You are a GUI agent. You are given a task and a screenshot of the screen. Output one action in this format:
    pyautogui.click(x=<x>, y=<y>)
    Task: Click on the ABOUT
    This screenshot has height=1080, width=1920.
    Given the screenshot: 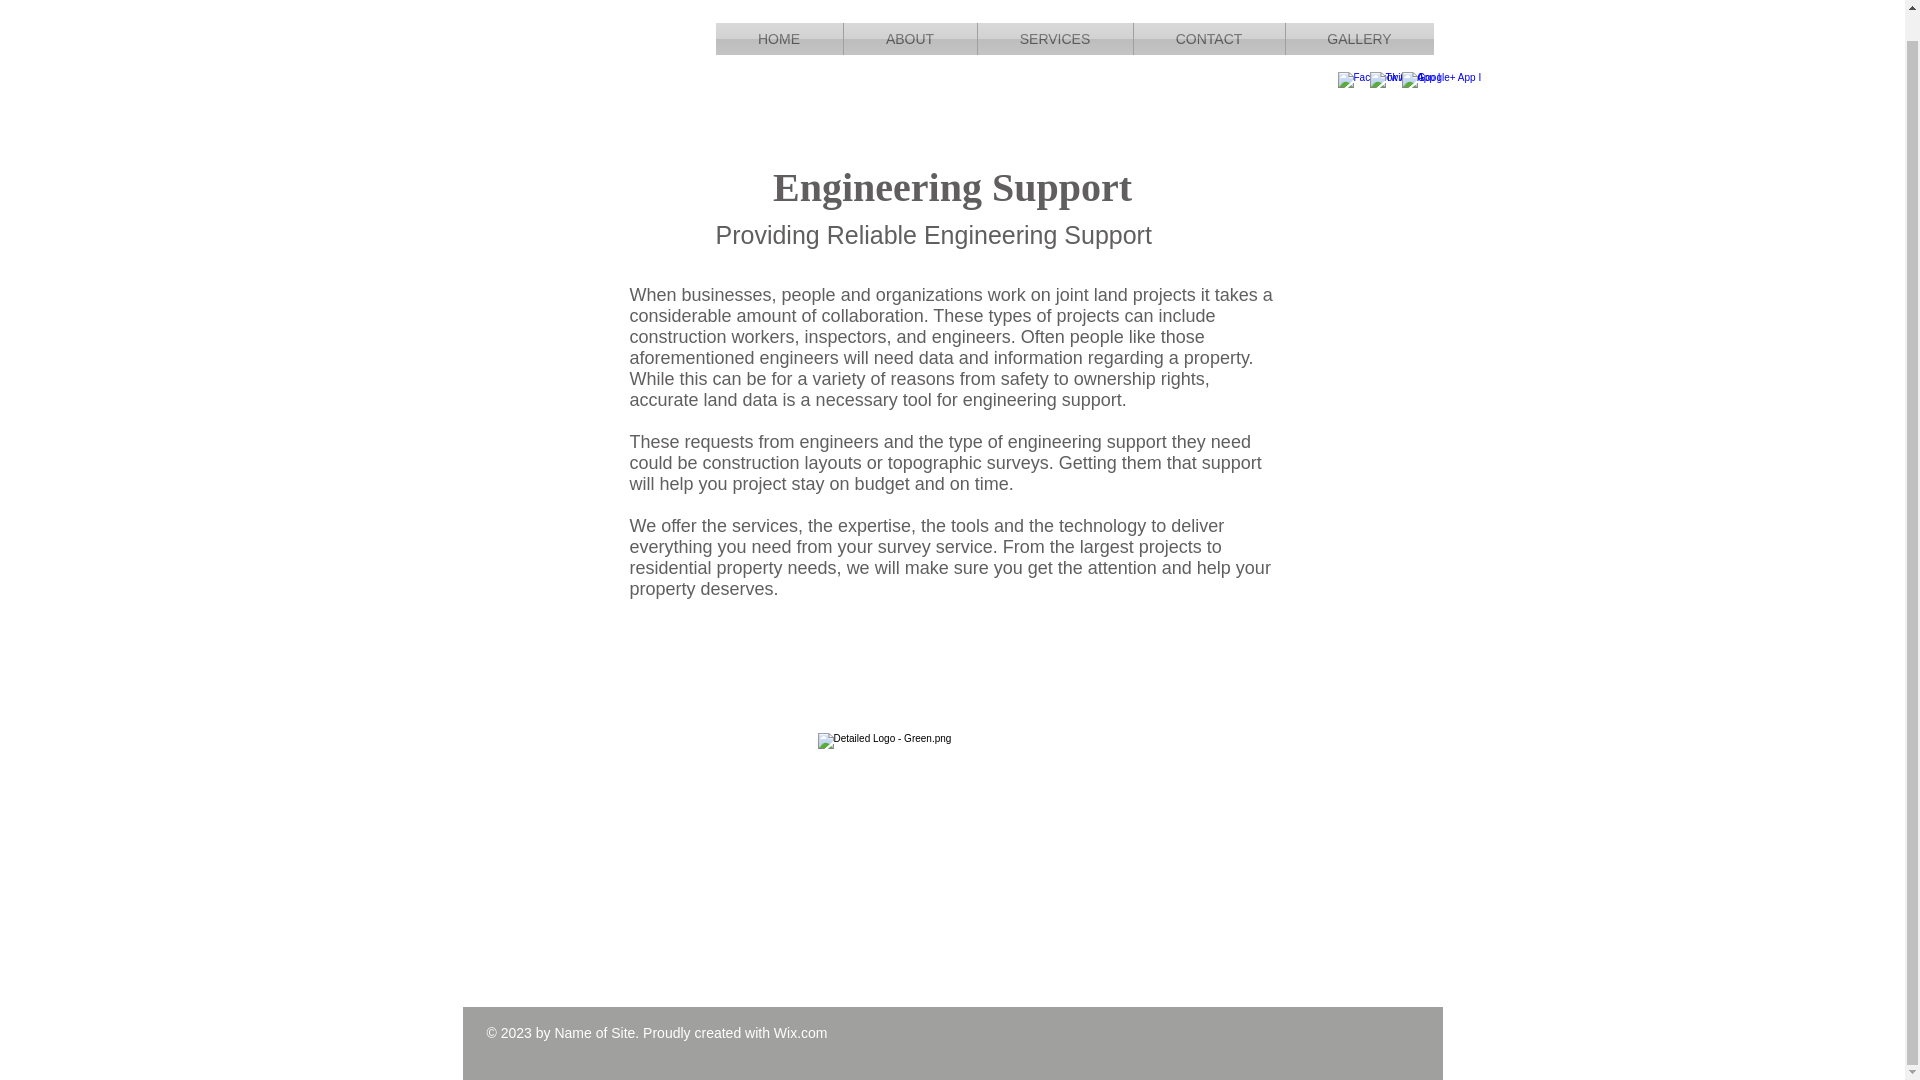 What is the action you would take?
    pyautogui.click(x=910, y=14)
    